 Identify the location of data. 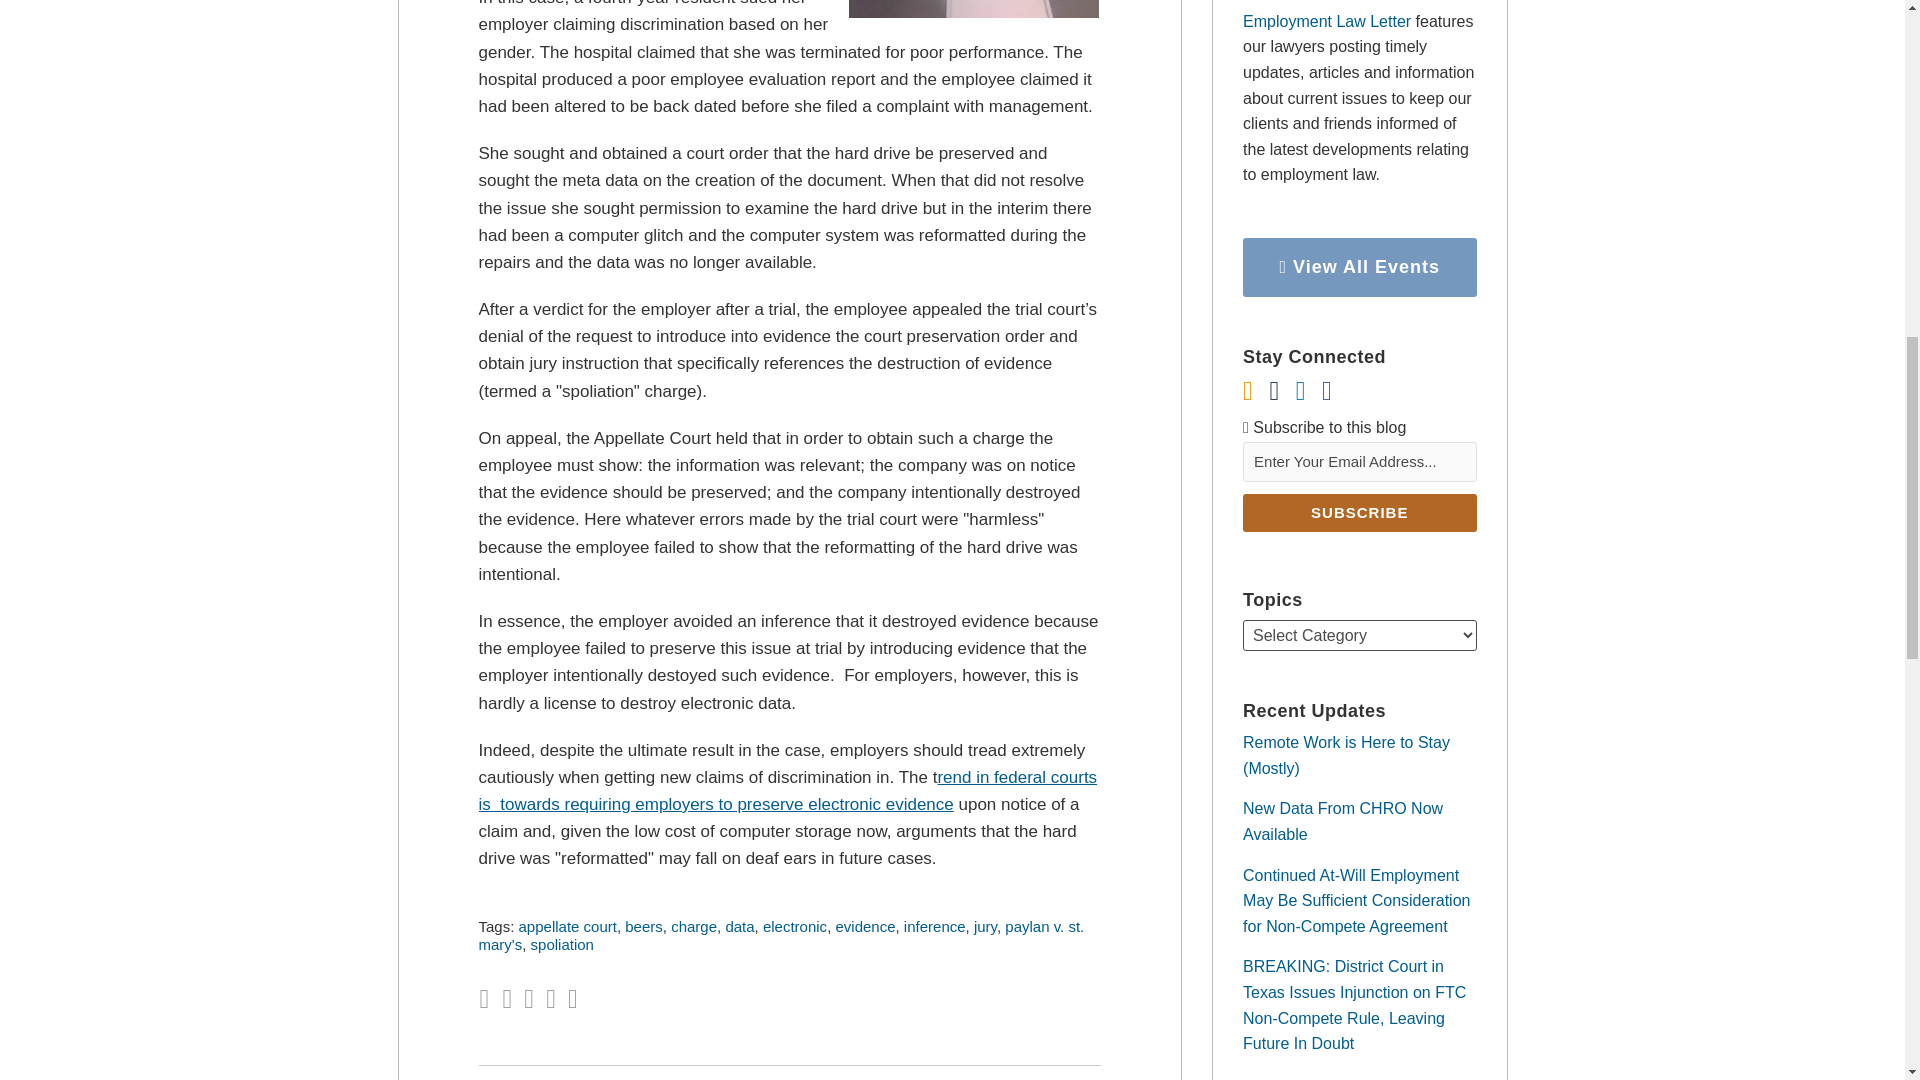
(740, 926).